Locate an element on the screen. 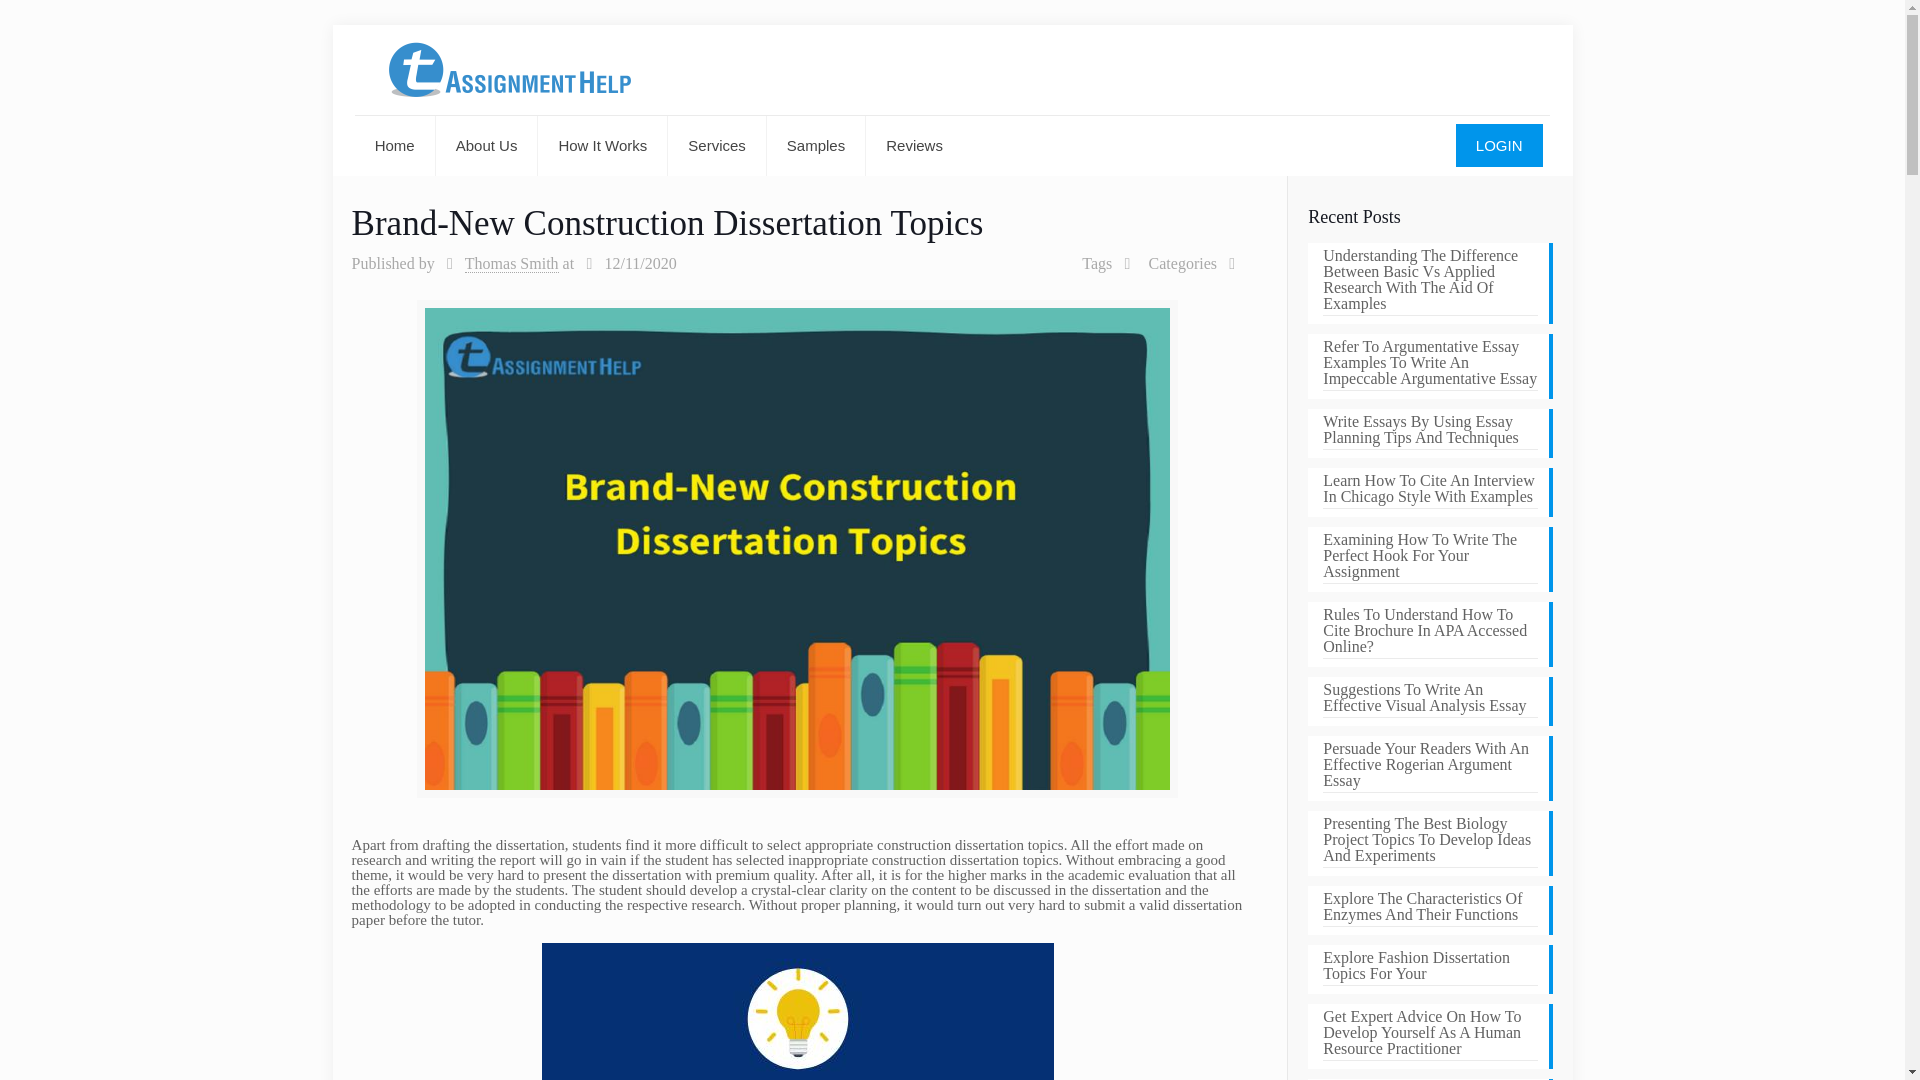 The height and width of the screenshot is (1080, 1920). Home is located at coordinates (395, 146).